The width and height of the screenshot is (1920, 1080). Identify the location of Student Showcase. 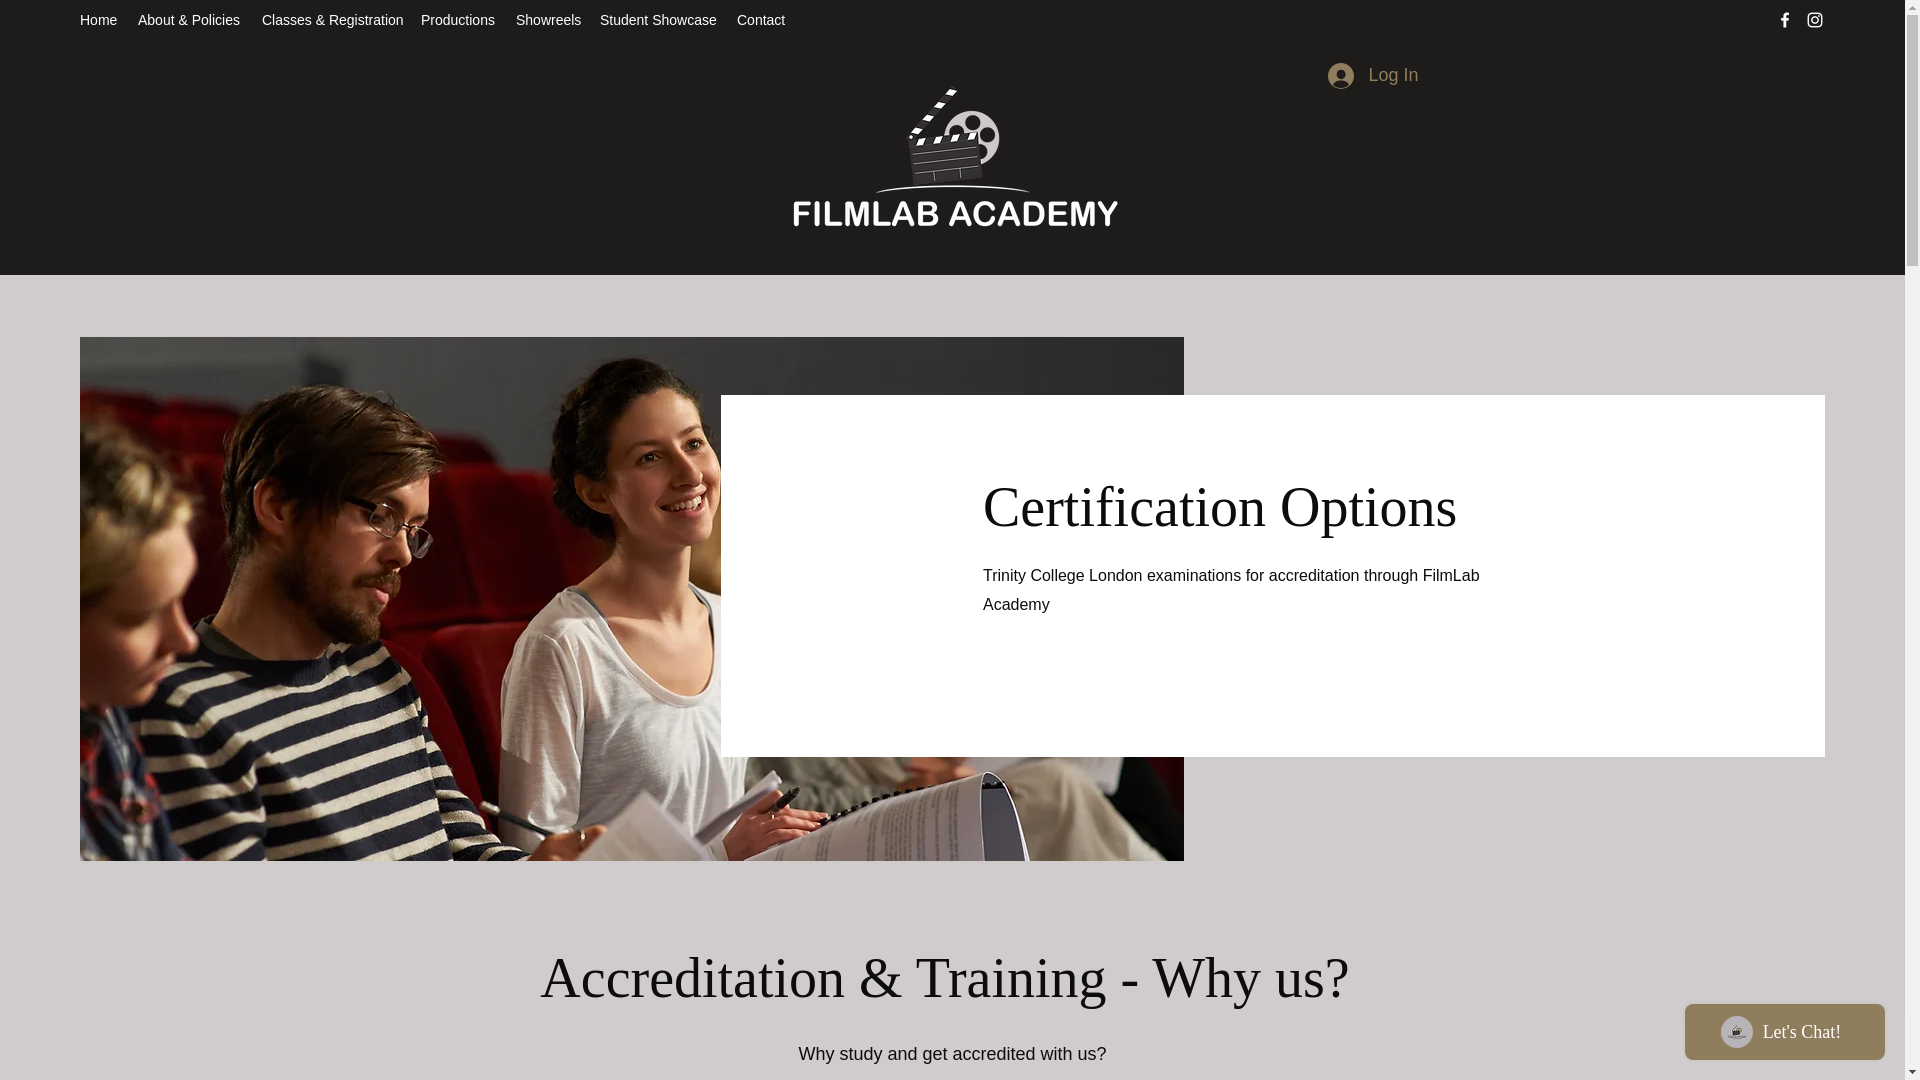
(658, 20).